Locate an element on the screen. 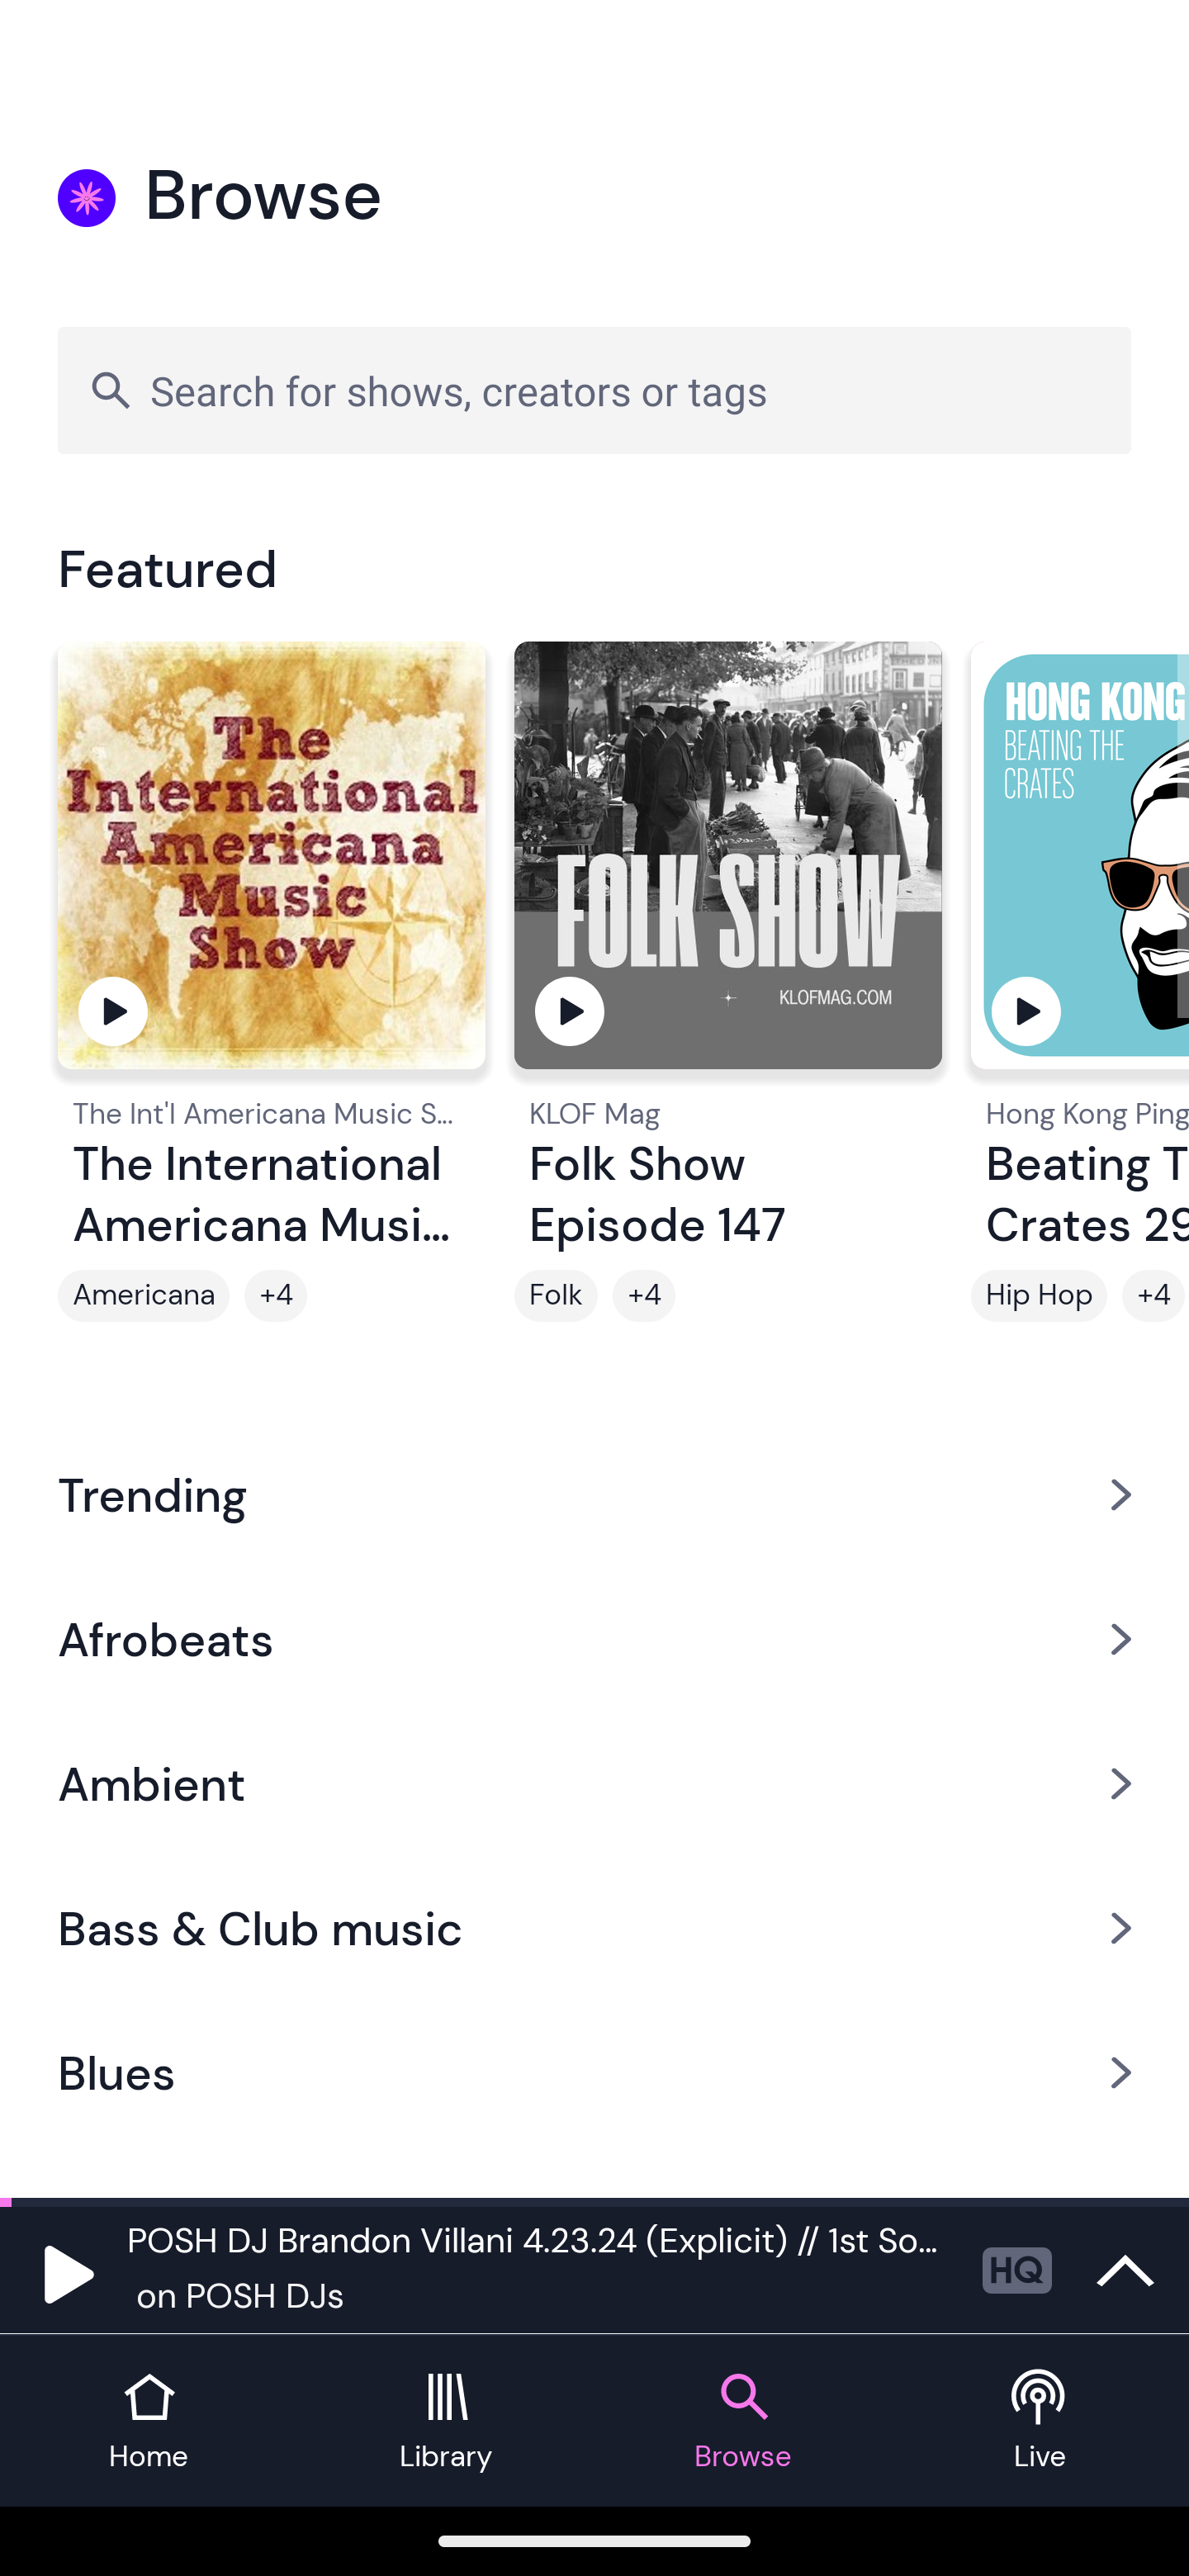  Americana is located at coordinates (144, 1295).